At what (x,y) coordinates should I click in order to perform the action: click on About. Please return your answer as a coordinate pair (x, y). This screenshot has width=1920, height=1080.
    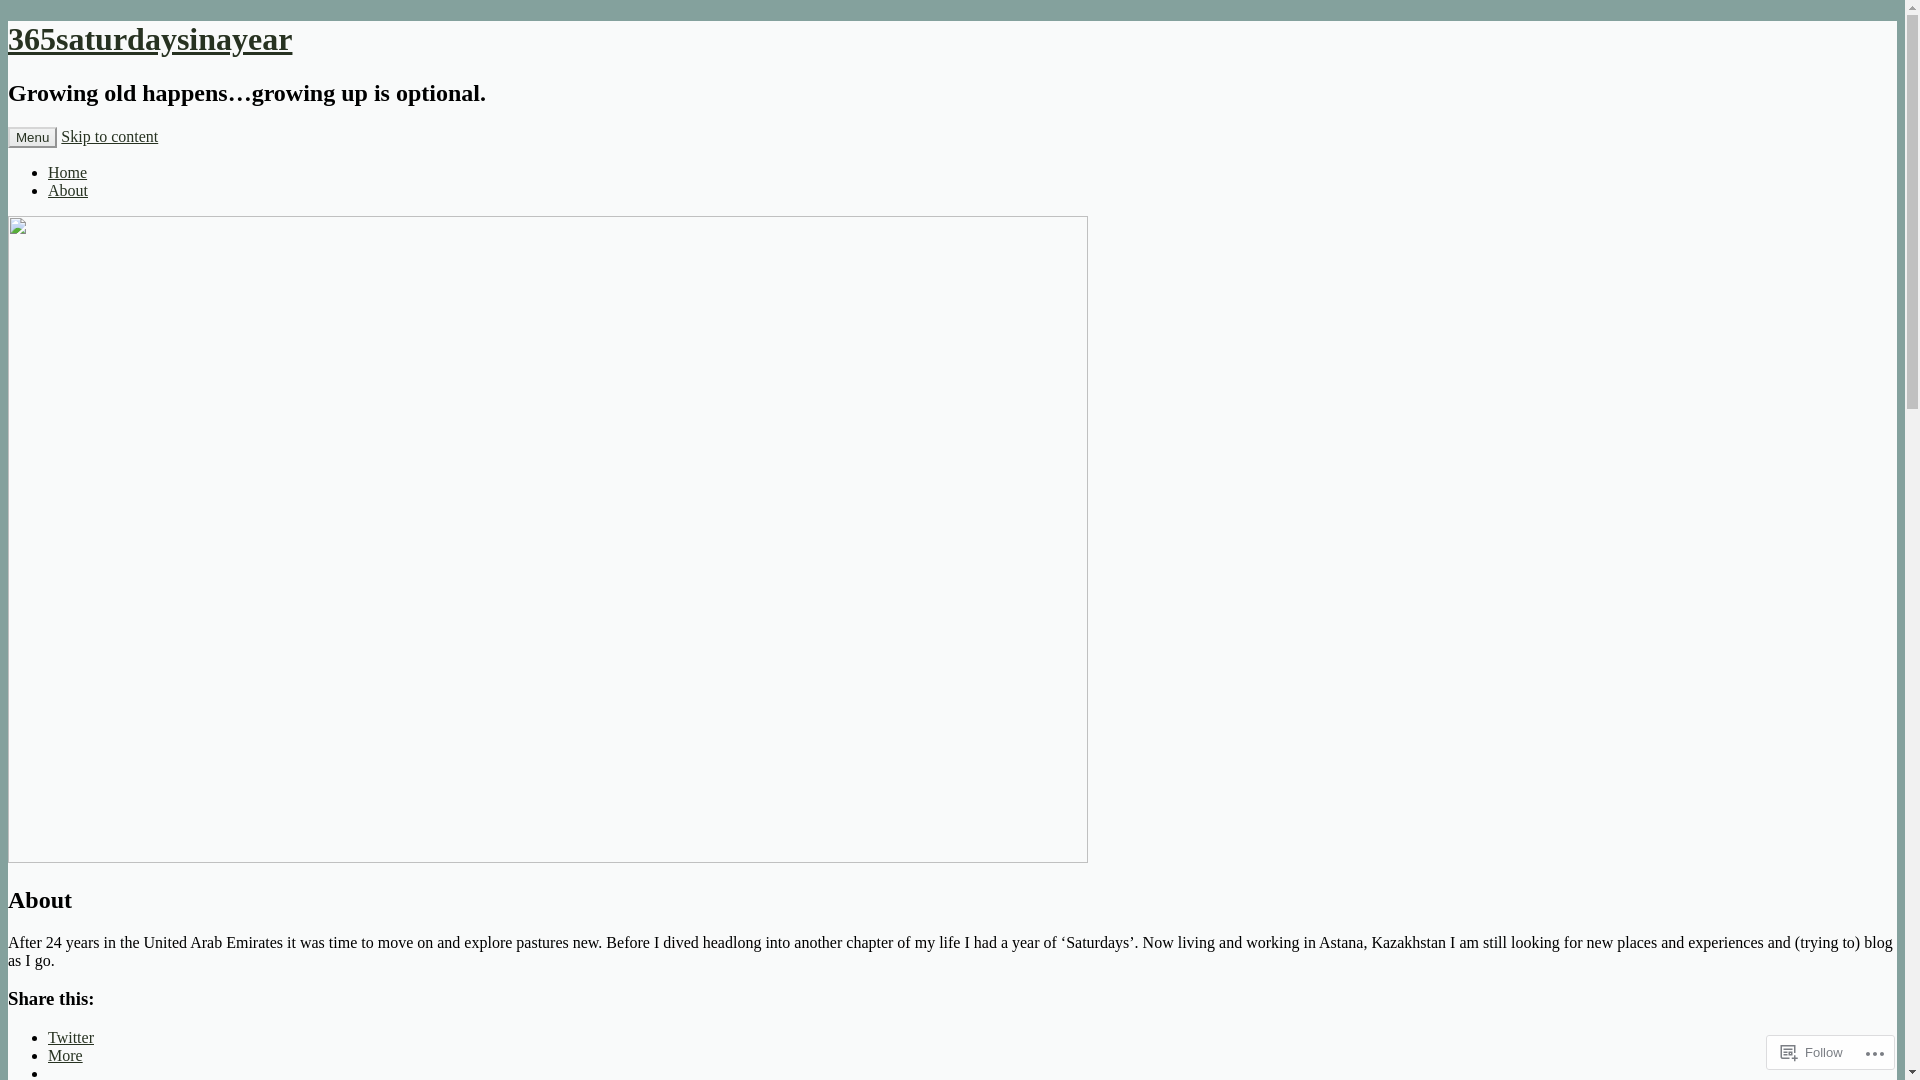
    Looking at the image, I should click on (68, 190).